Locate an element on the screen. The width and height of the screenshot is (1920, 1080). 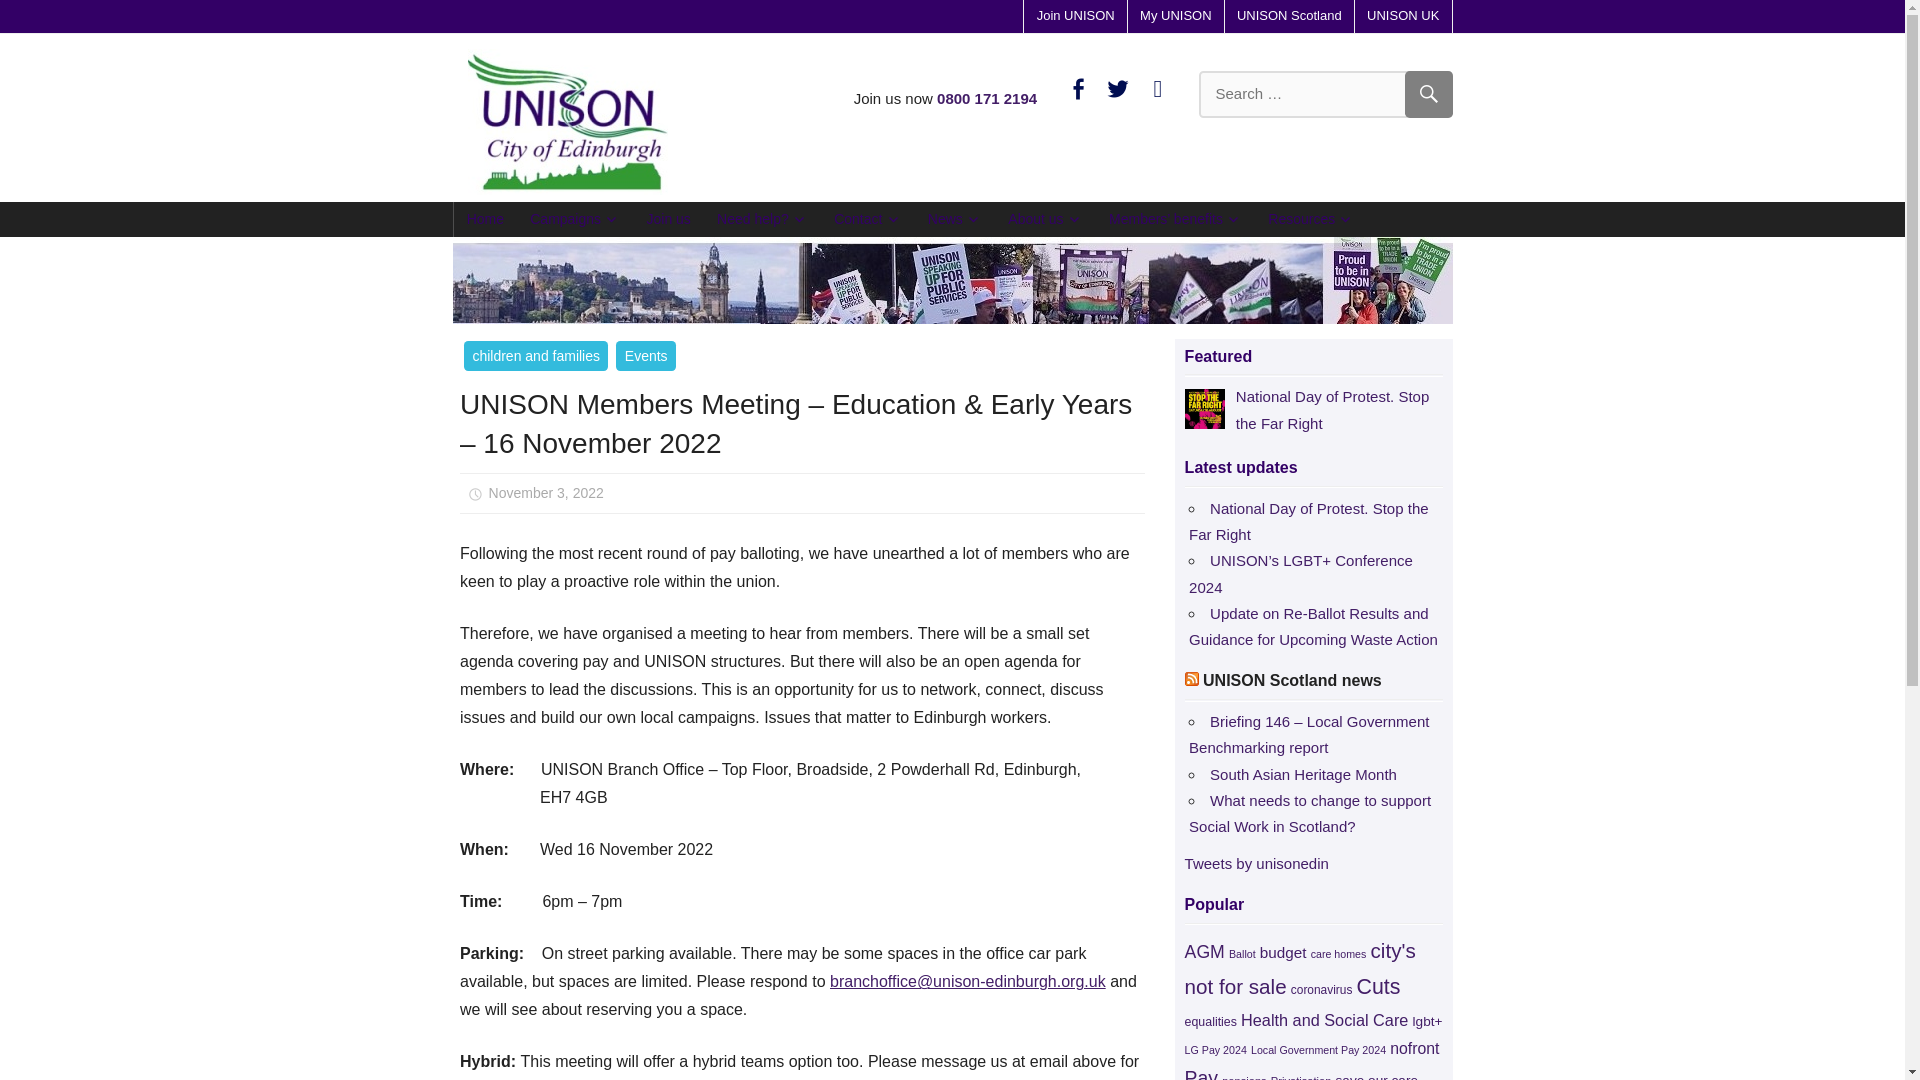
News is located at coordinates (954, 218).